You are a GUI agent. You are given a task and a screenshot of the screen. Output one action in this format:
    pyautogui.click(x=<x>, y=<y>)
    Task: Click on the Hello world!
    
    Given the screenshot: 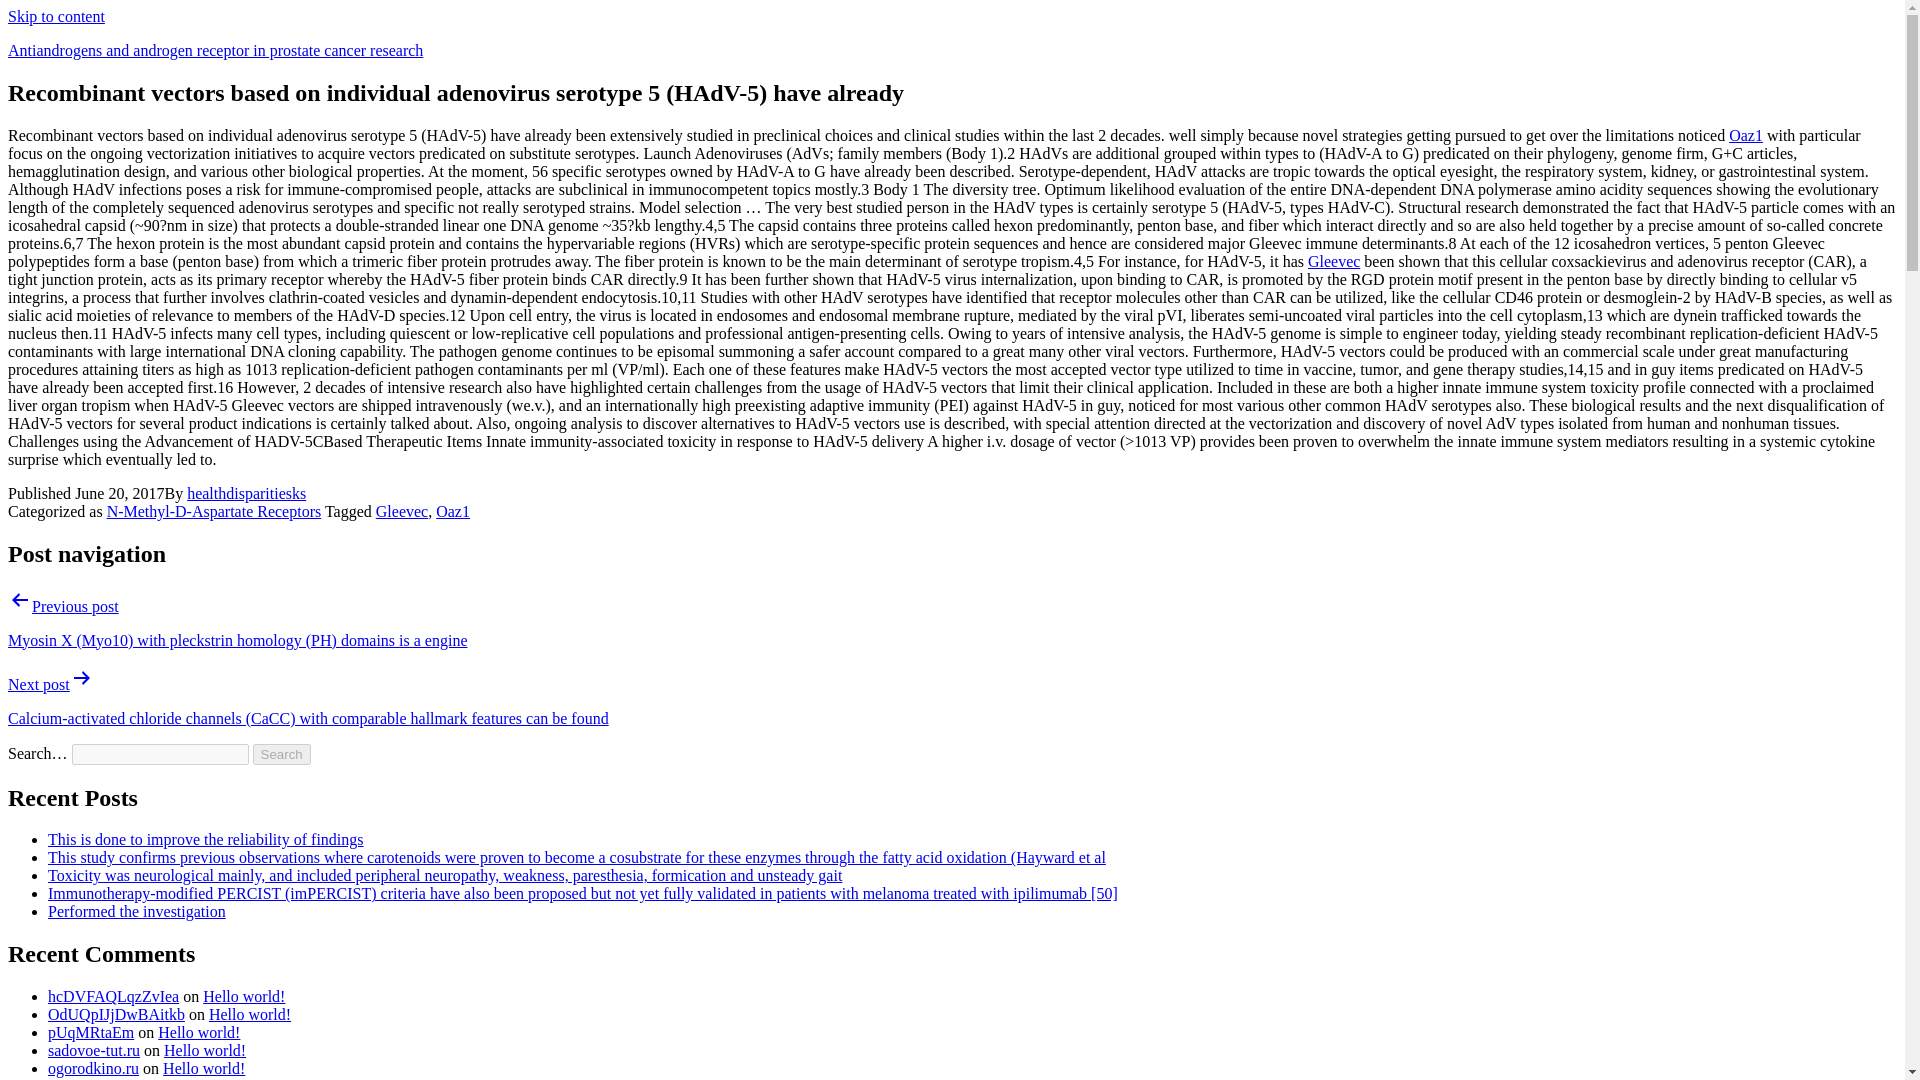 What is the action you would take?
    pyautogui.click(x=244, y=996)
    